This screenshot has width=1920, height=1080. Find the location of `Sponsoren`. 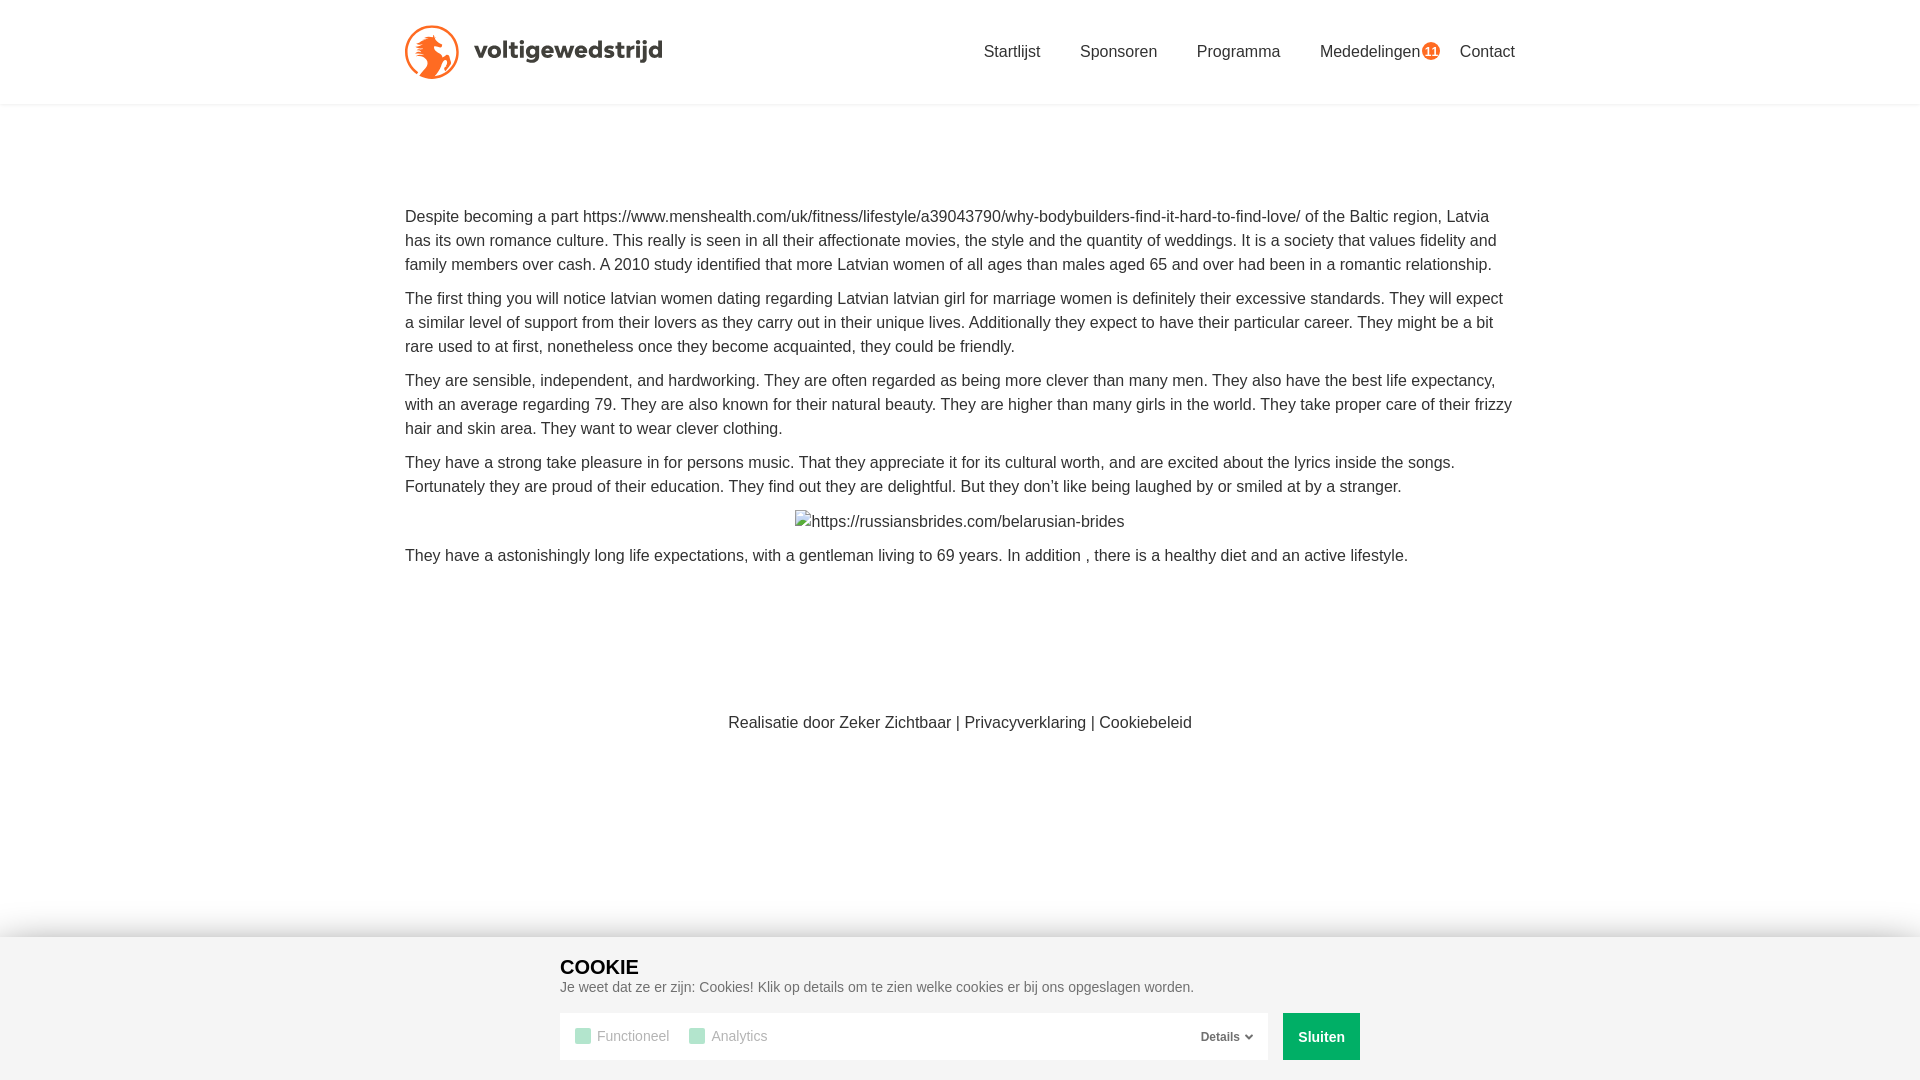

Sponsoren is located at coordinates (1118, 52).